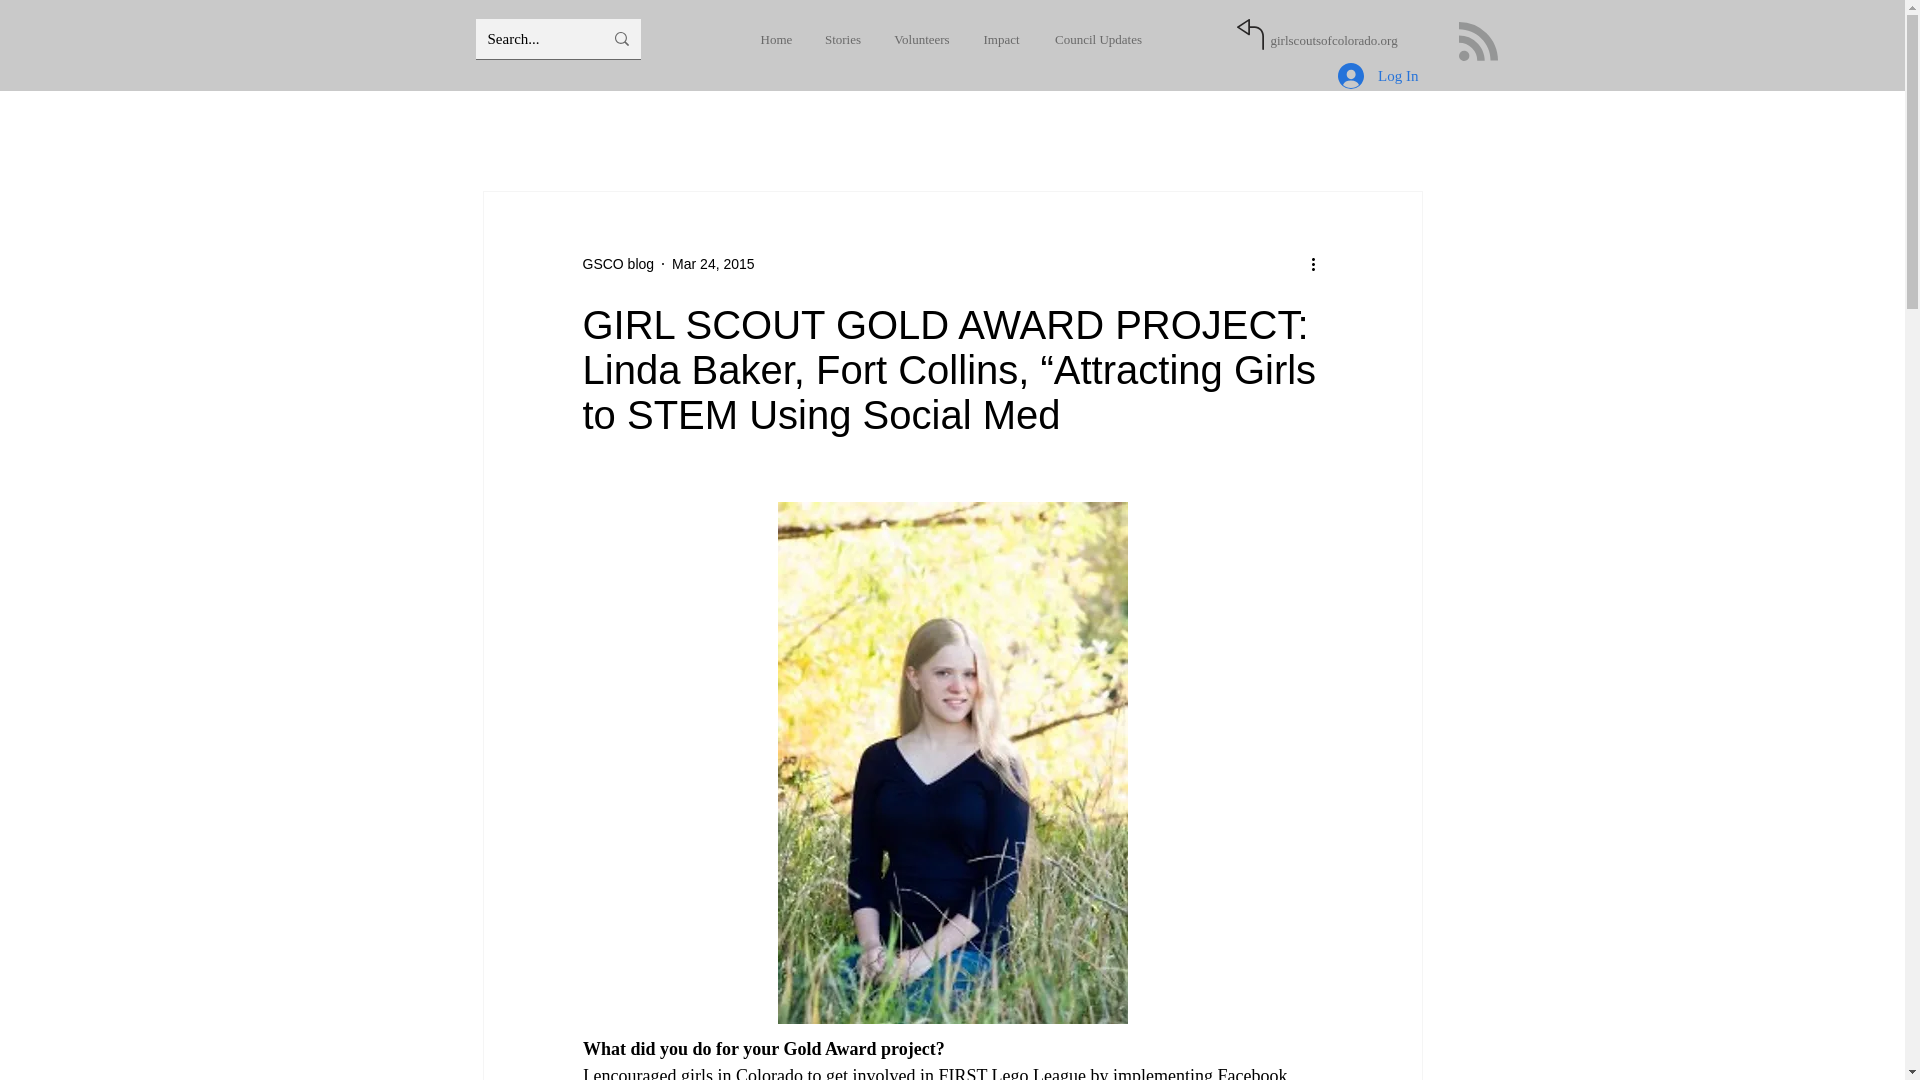 Image resolution: width=1920 pixels, height=1080 pixels. I want to click on GSCO blog, so click(618, 264).